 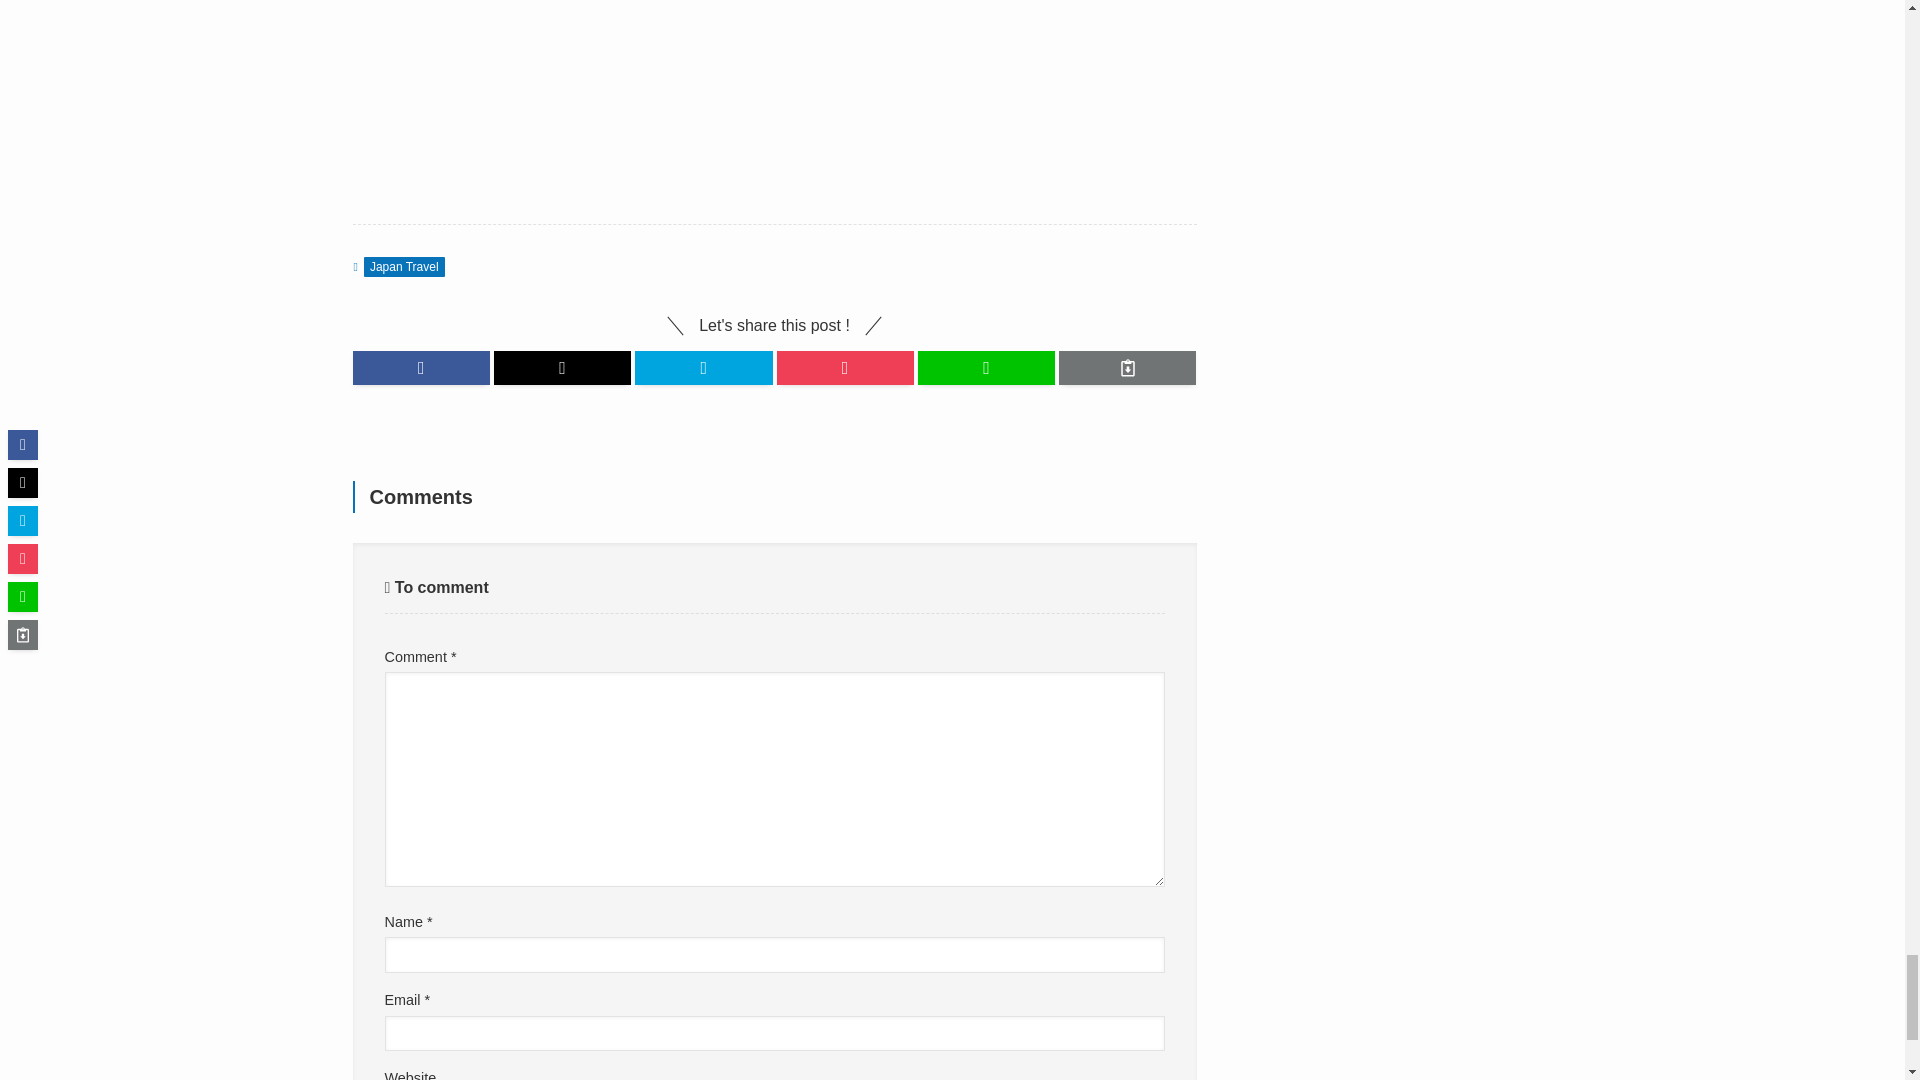 I want to click on Copy the URL, so click(x=1128, y=368).